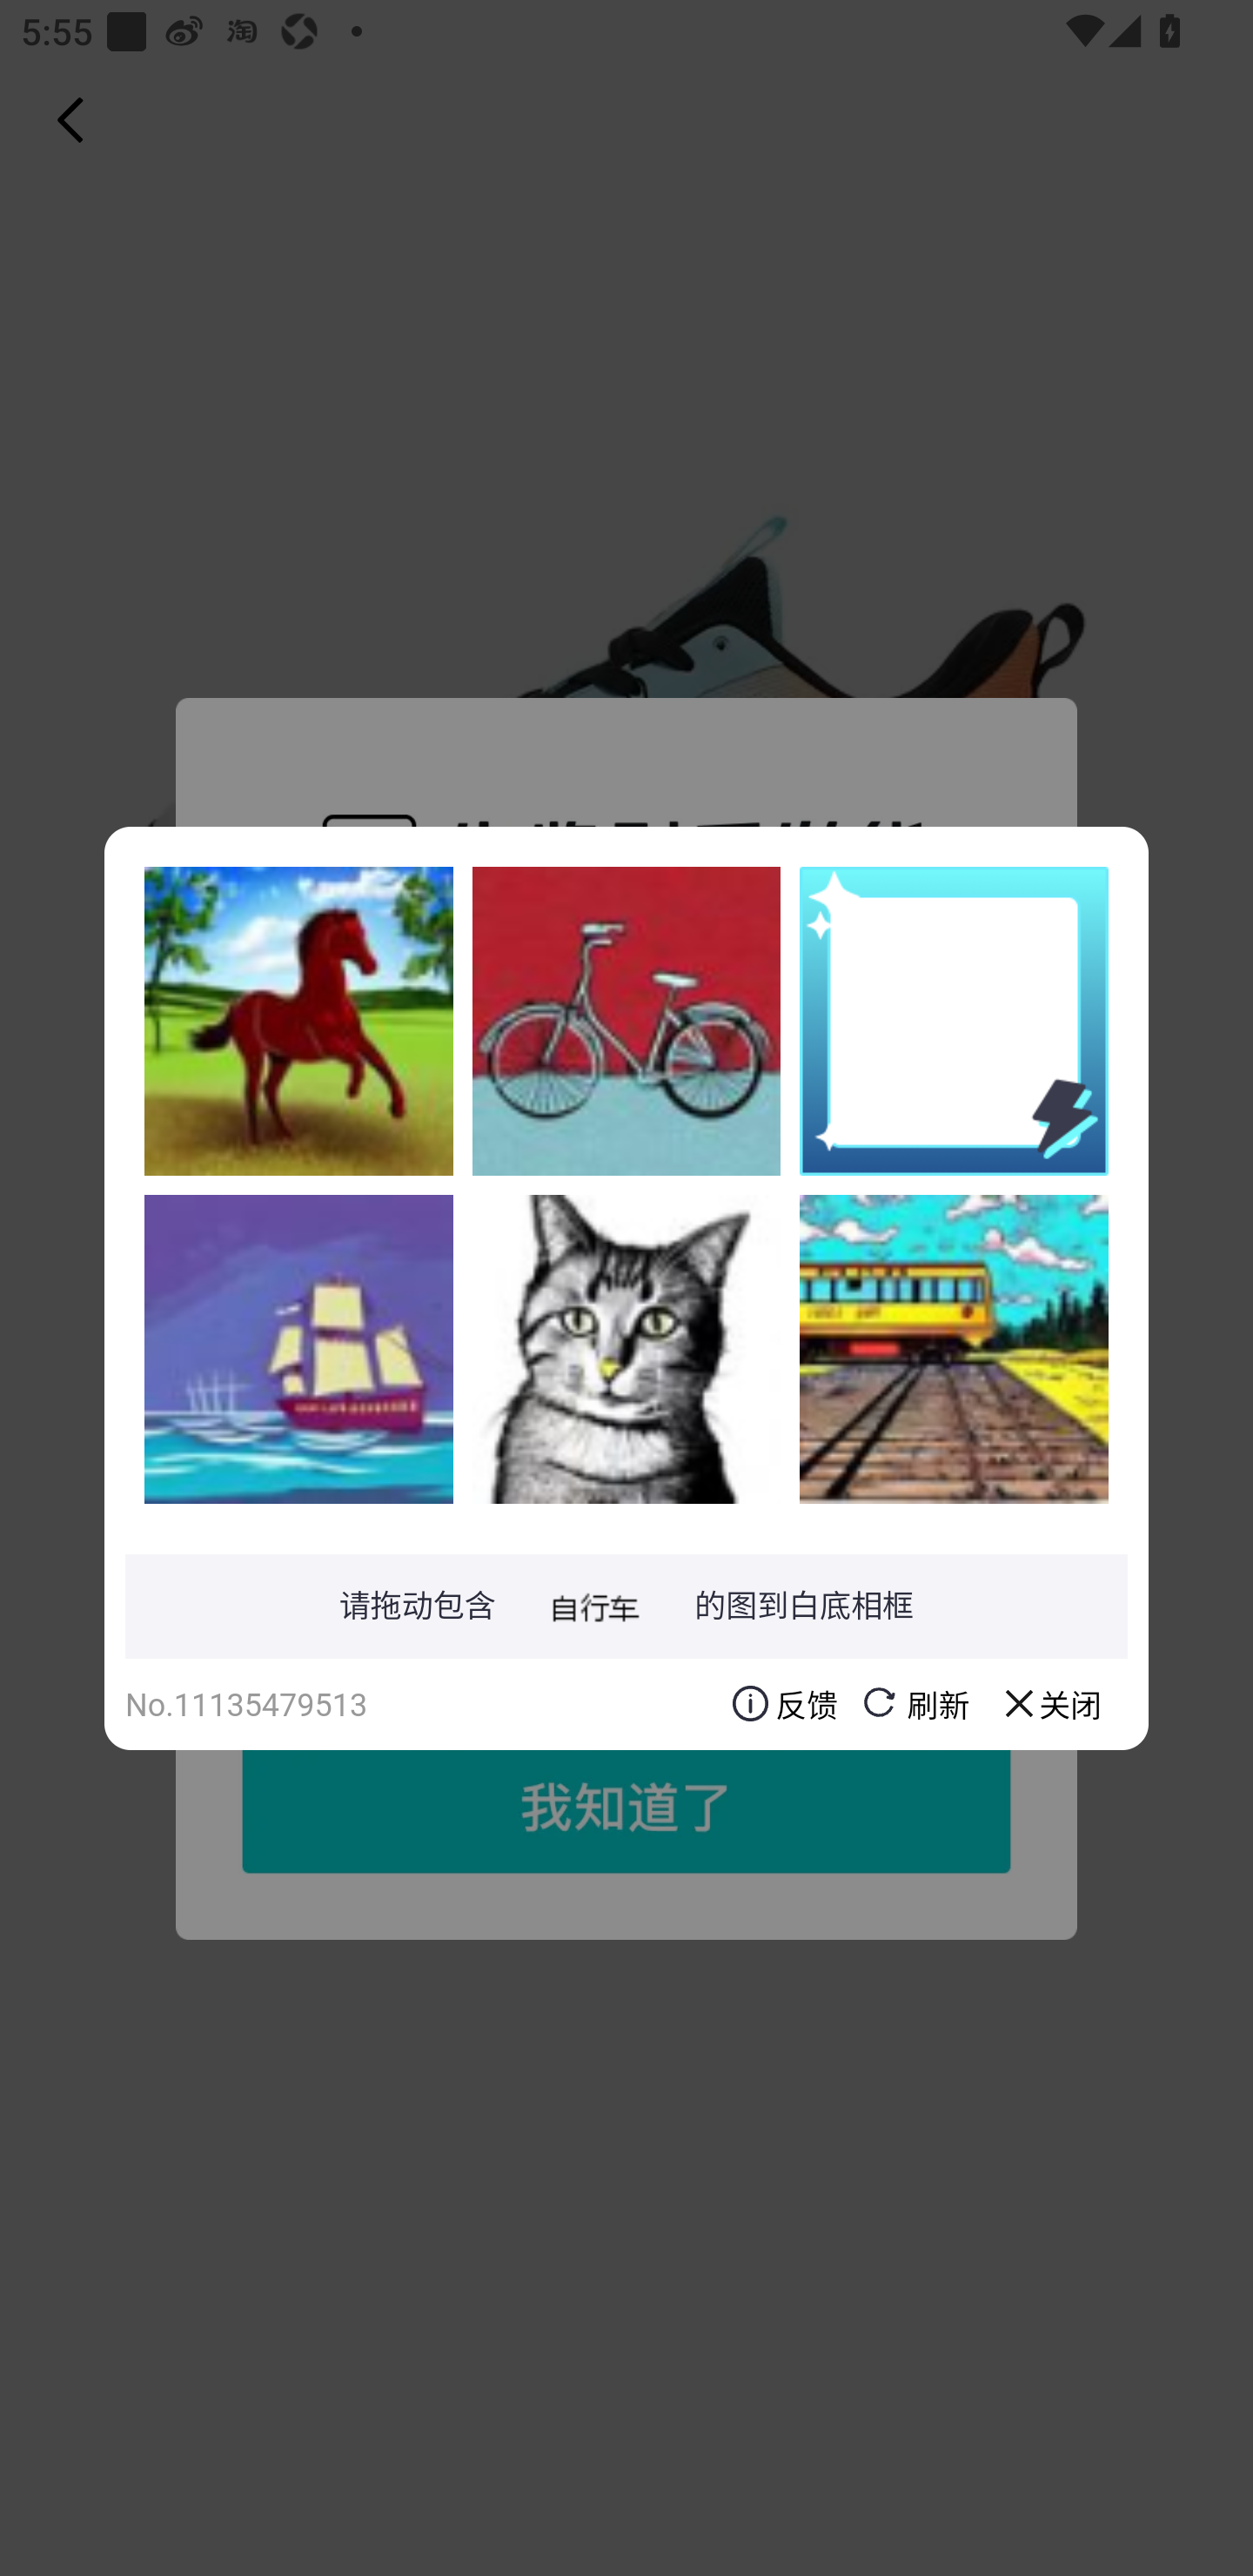  What do you see at coordinates (626, 1348) in the screenshot?
I see `UVYaNqgn9evVNVCHDR0sy5YultnBM2X7tlh16w2ybX` at bounding box center [626, 1348].